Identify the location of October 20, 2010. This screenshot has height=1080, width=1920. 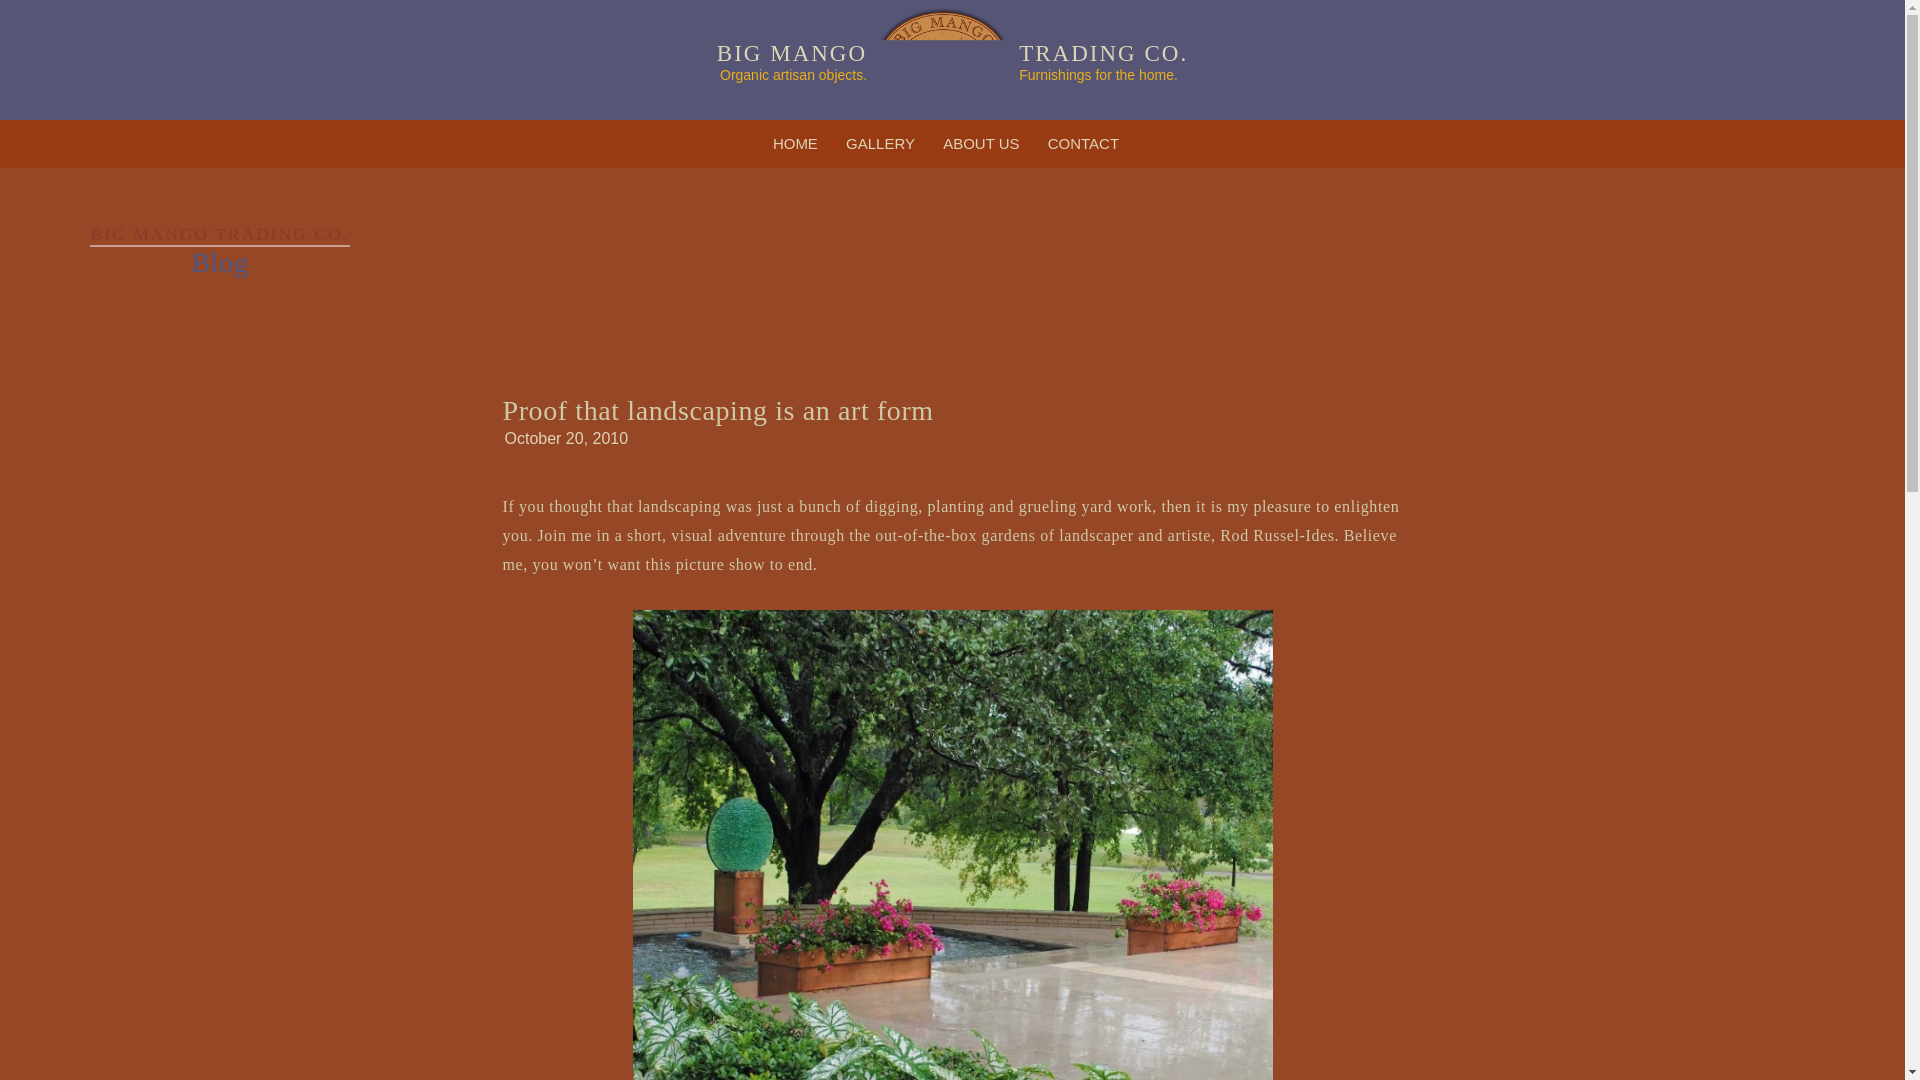
(565, 438).